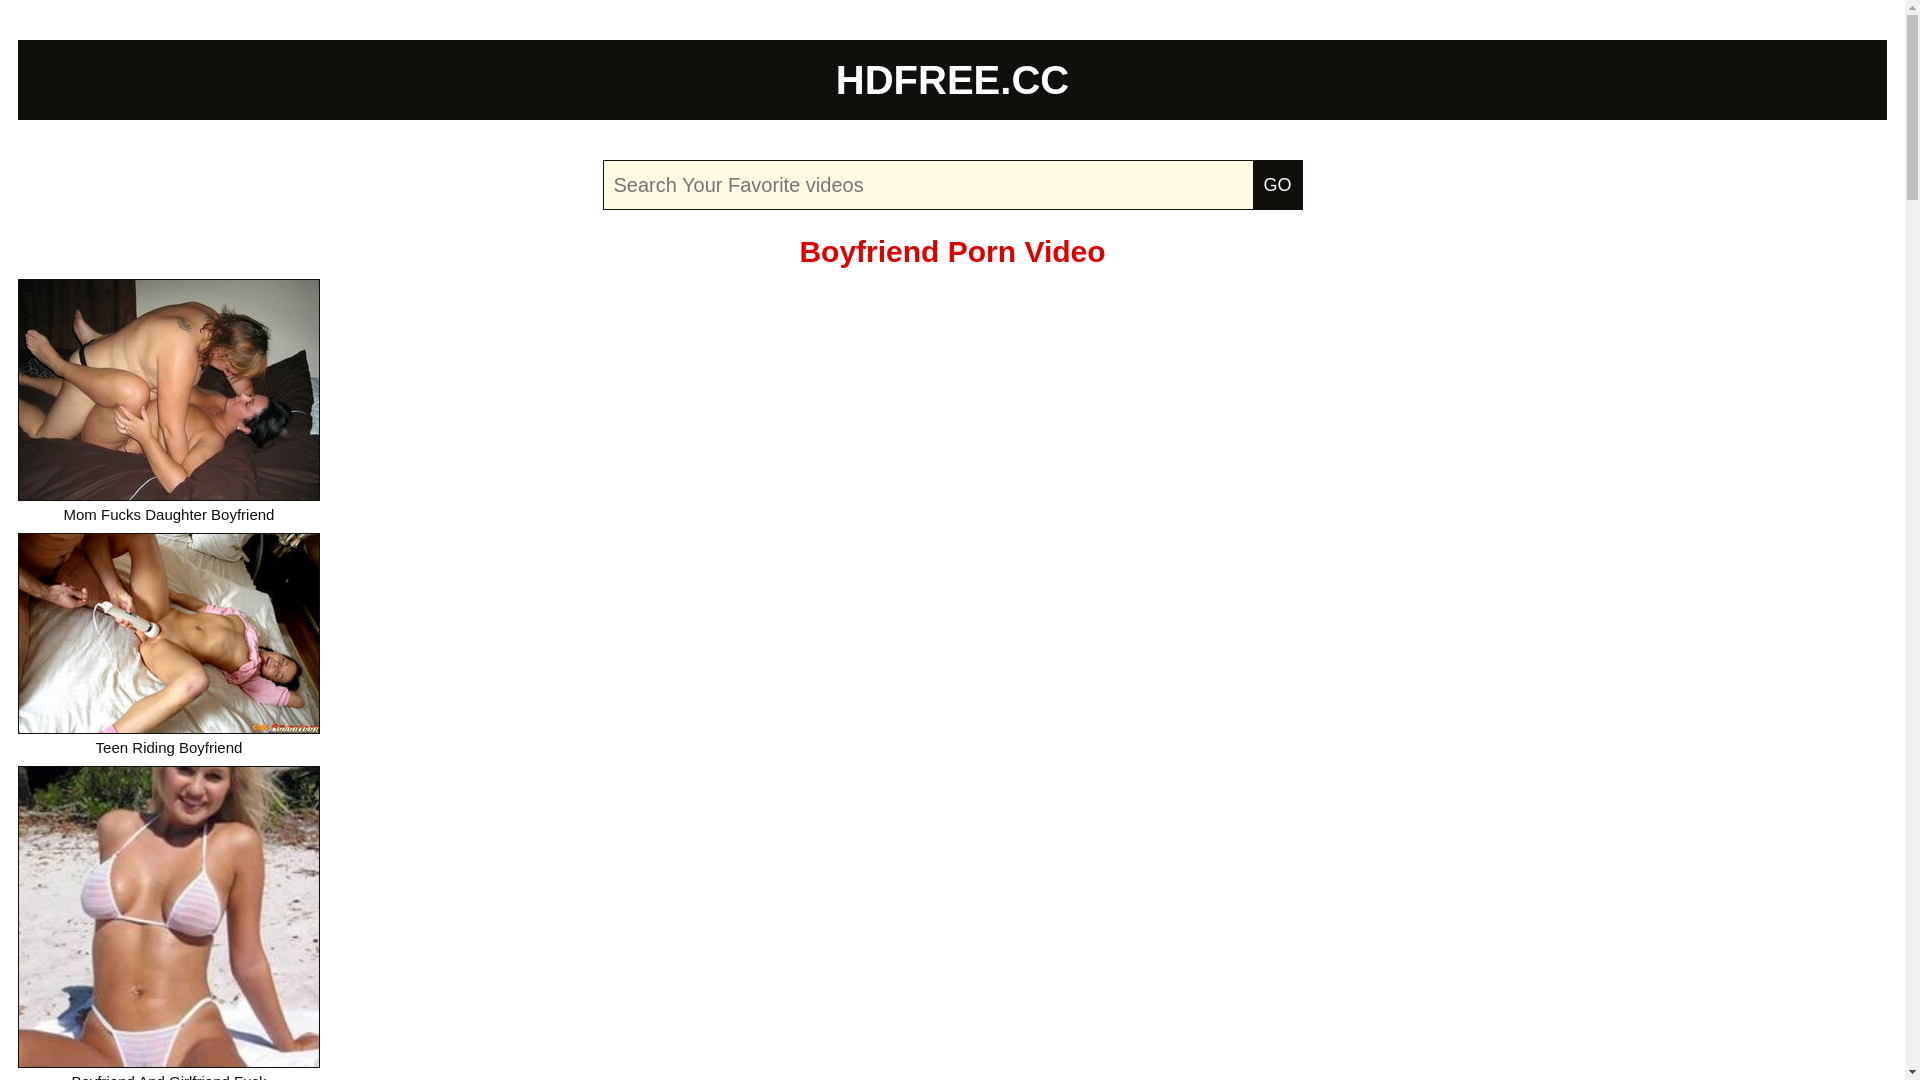 The height and width of the screenshot is (1080, 1920). Describe the element at coordinates (1277, 185) in the screenshot. I see `GO` at that location.